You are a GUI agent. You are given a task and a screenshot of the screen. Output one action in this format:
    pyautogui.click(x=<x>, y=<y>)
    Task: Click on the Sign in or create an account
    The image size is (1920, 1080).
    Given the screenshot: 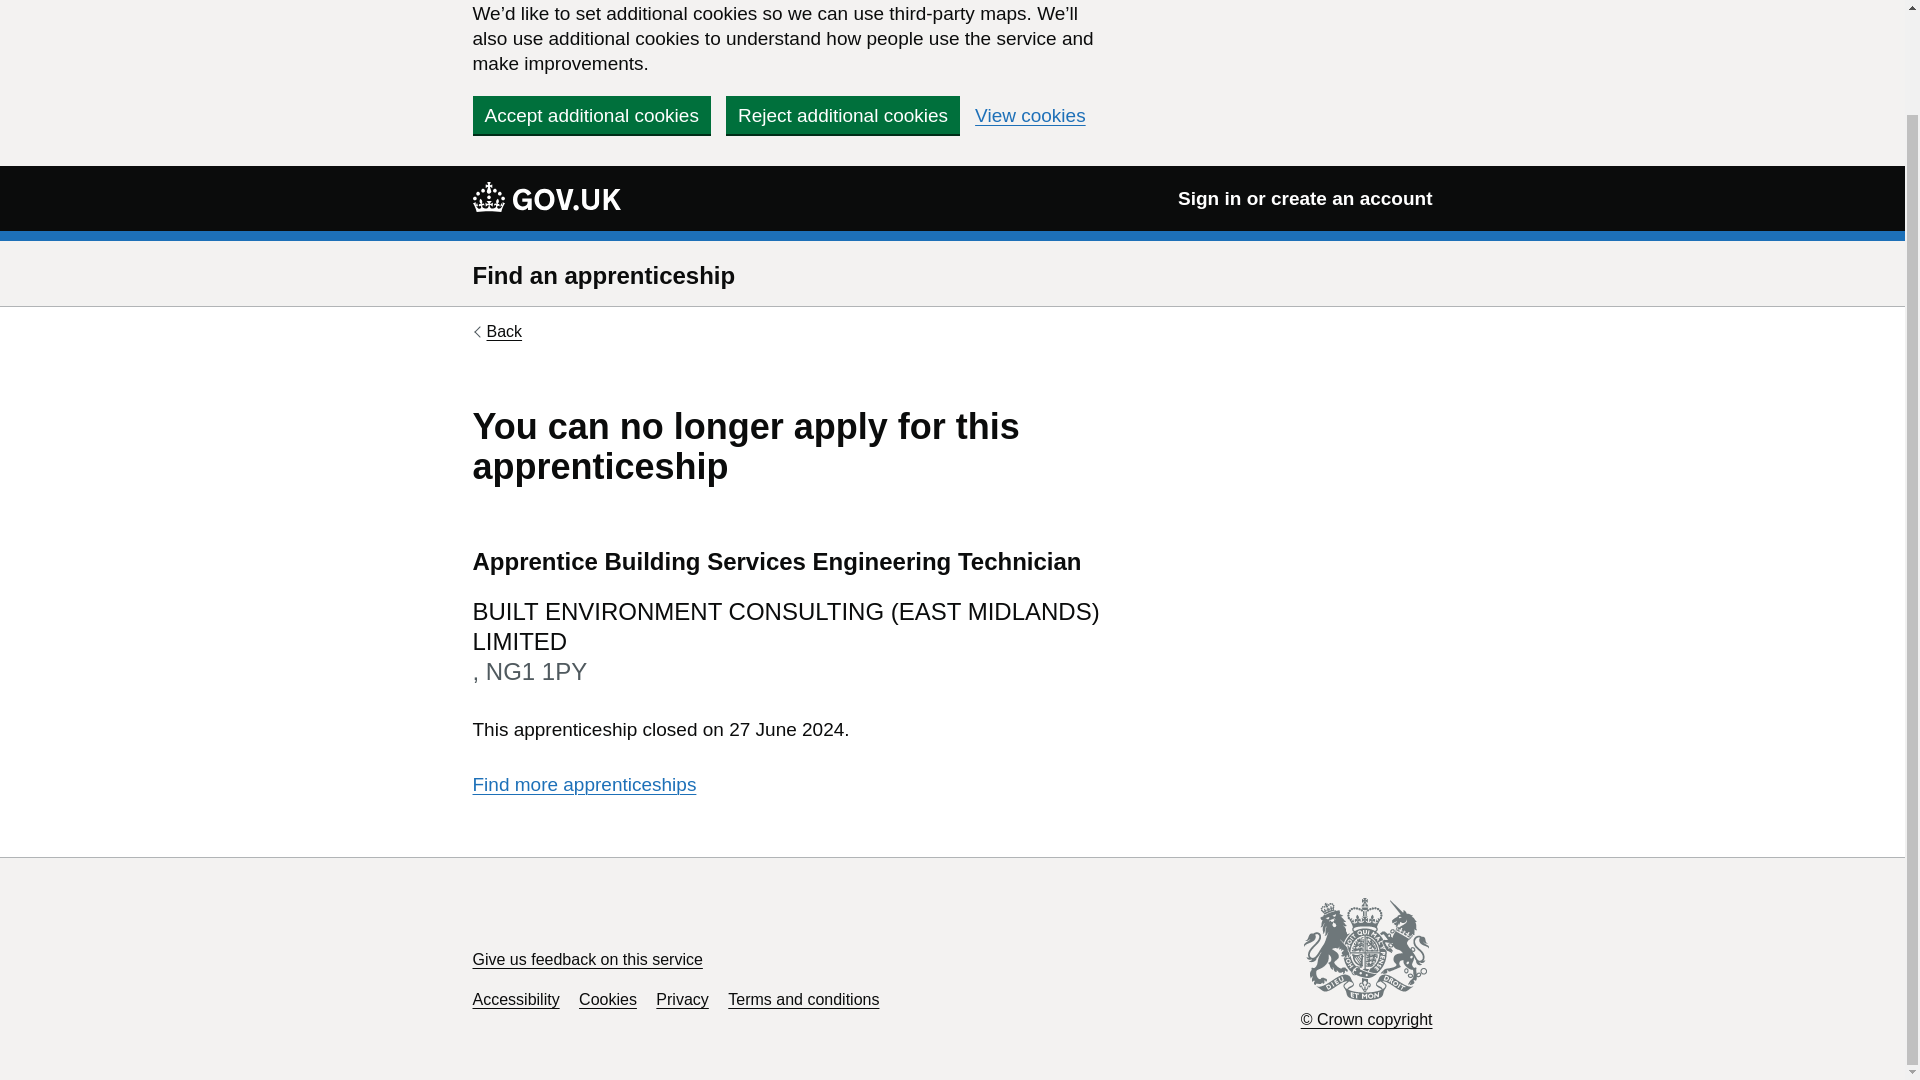 What is the action you would take?
    pyautogui.click(x=1305, y=198)
    